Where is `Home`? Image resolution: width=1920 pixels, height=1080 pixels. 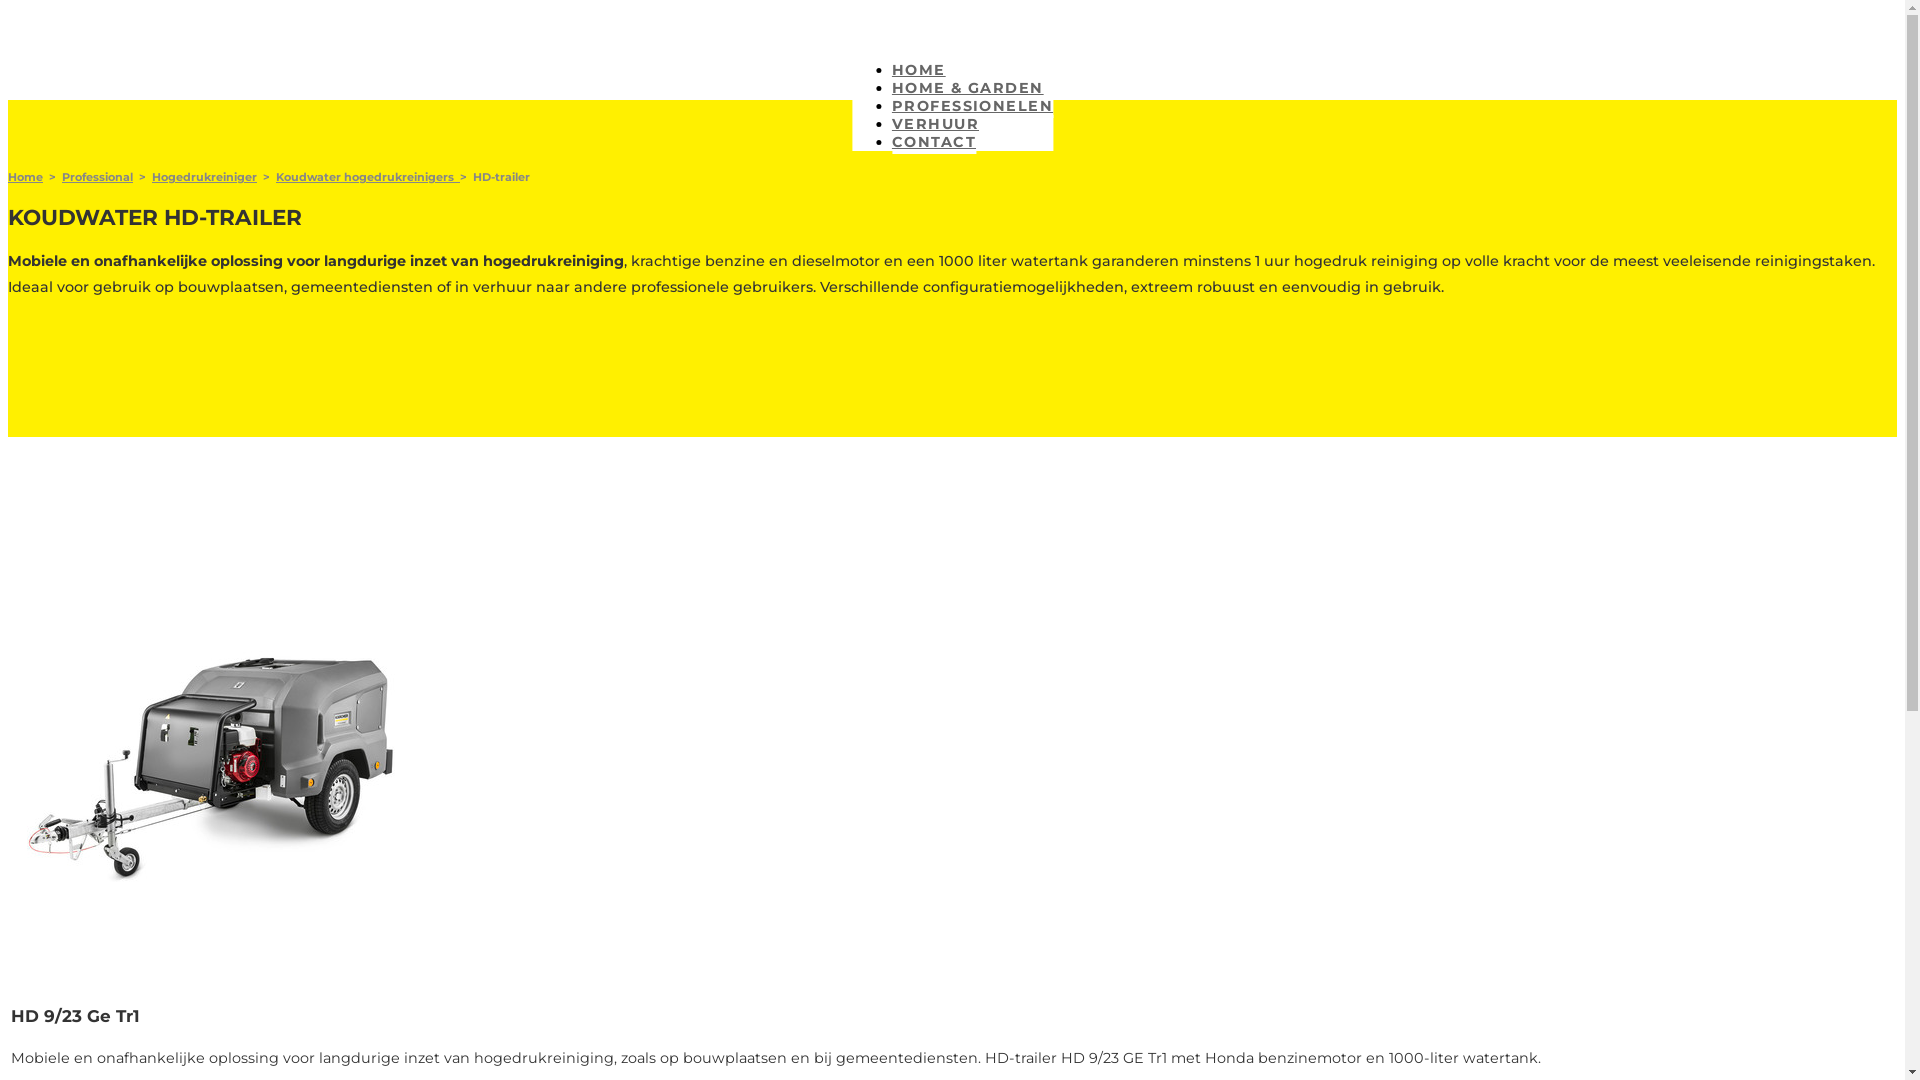 Home is located at coordinates (26, 177).